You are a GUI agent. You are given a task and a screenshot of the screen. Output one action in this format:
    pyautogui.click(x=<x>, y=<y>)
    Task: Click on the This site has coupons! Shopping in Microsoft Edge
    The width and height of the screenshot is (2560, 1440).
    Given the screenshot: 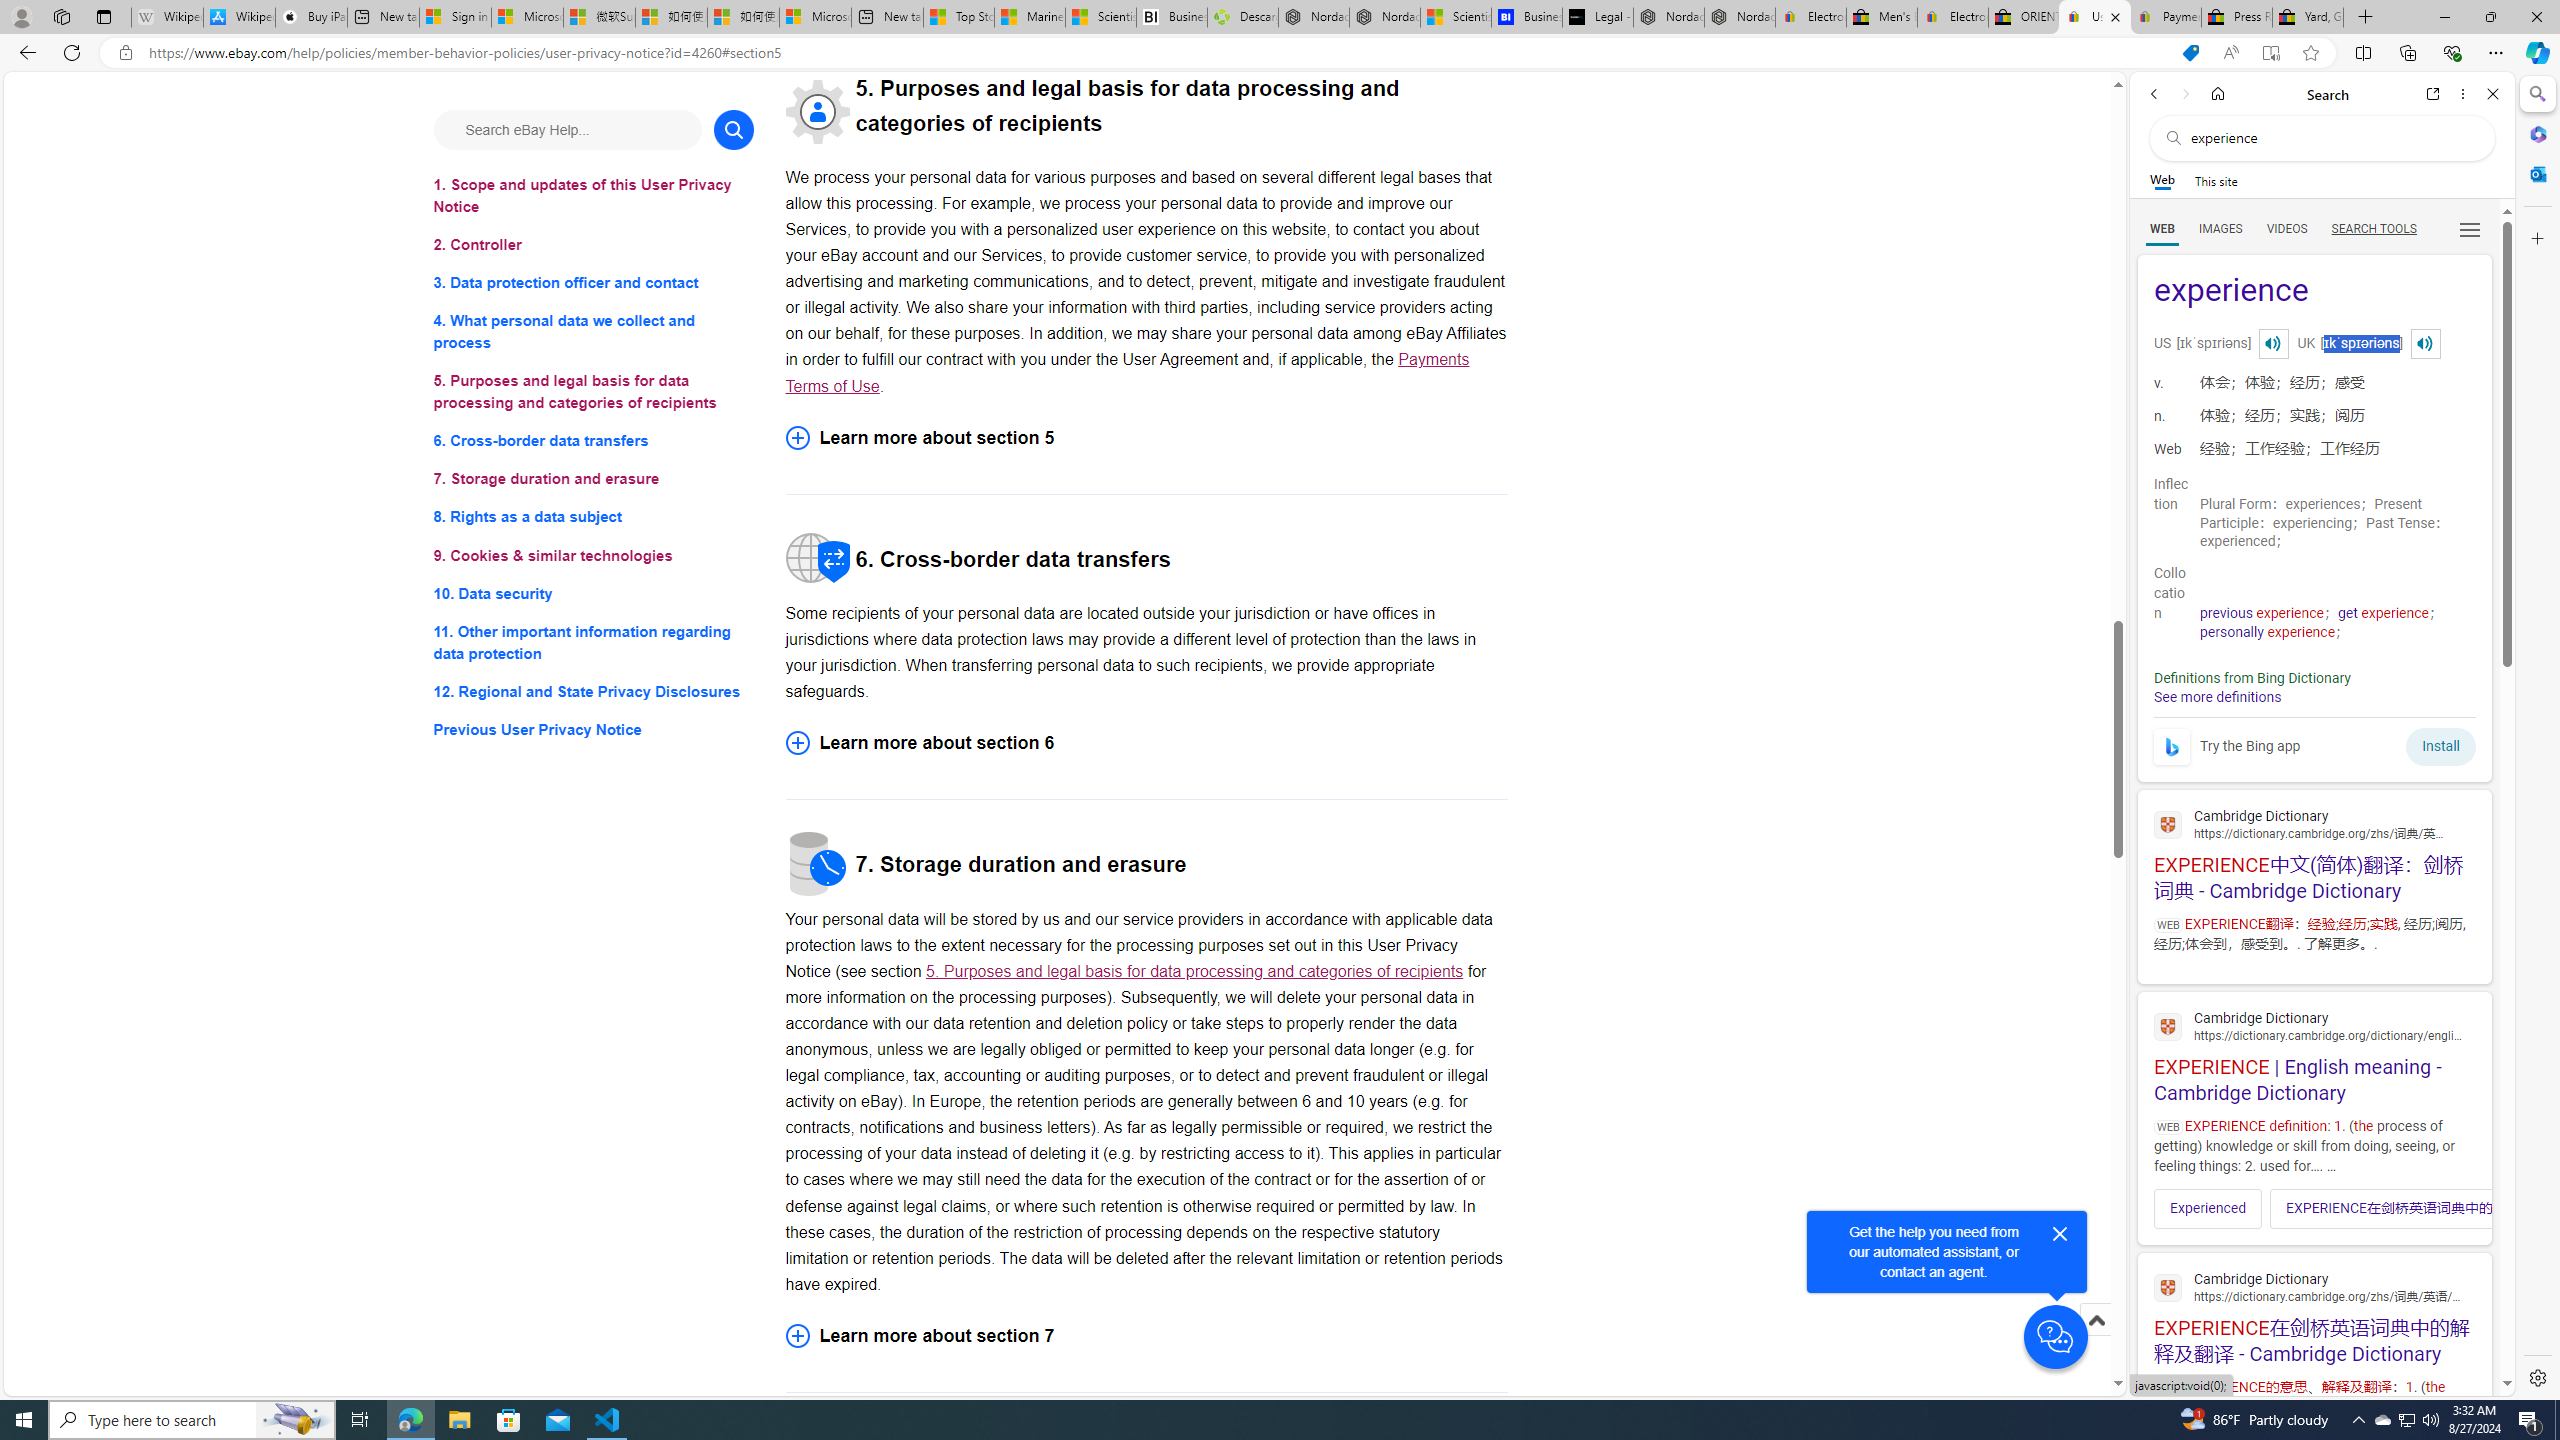 What is the action you would take?
    pyautogui.click(x=2190, y=53)
    